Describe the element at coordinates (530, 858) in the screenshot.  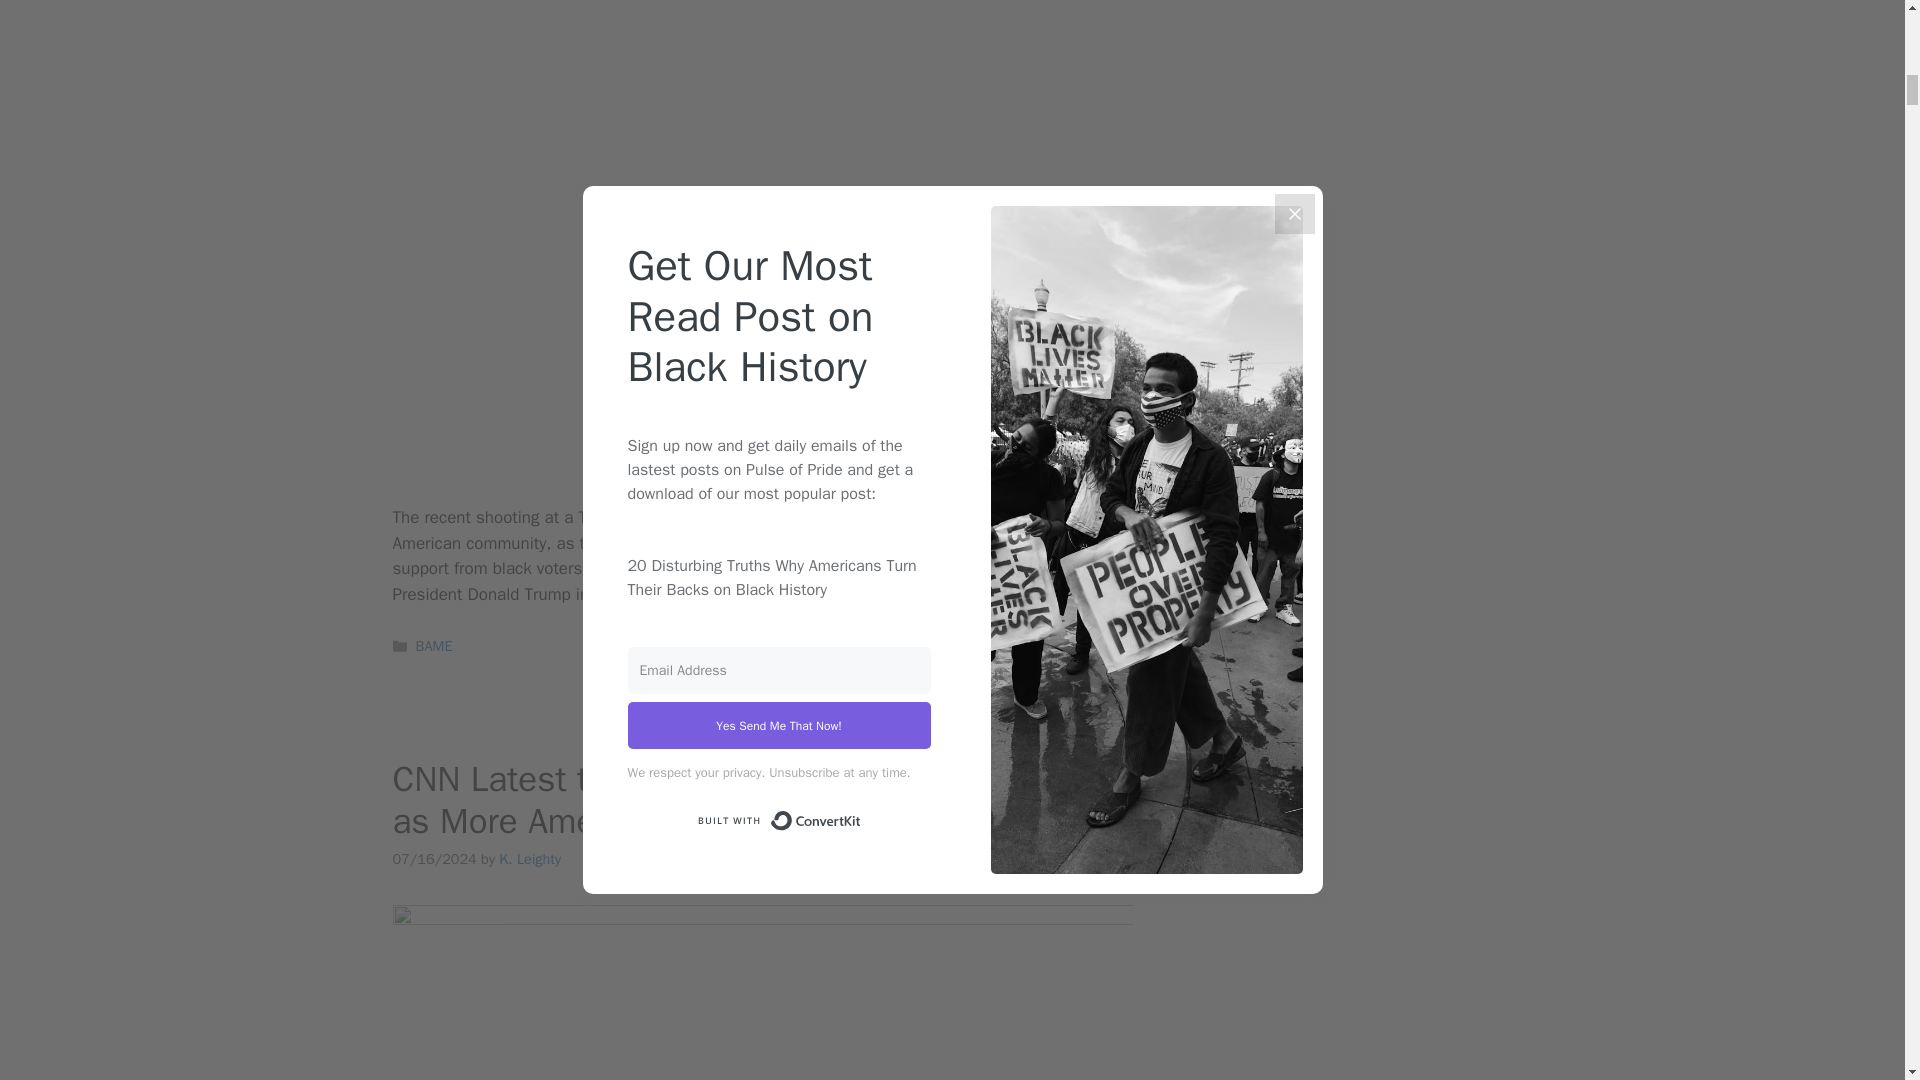
I see `View all posts by K. Leighty` at that location.